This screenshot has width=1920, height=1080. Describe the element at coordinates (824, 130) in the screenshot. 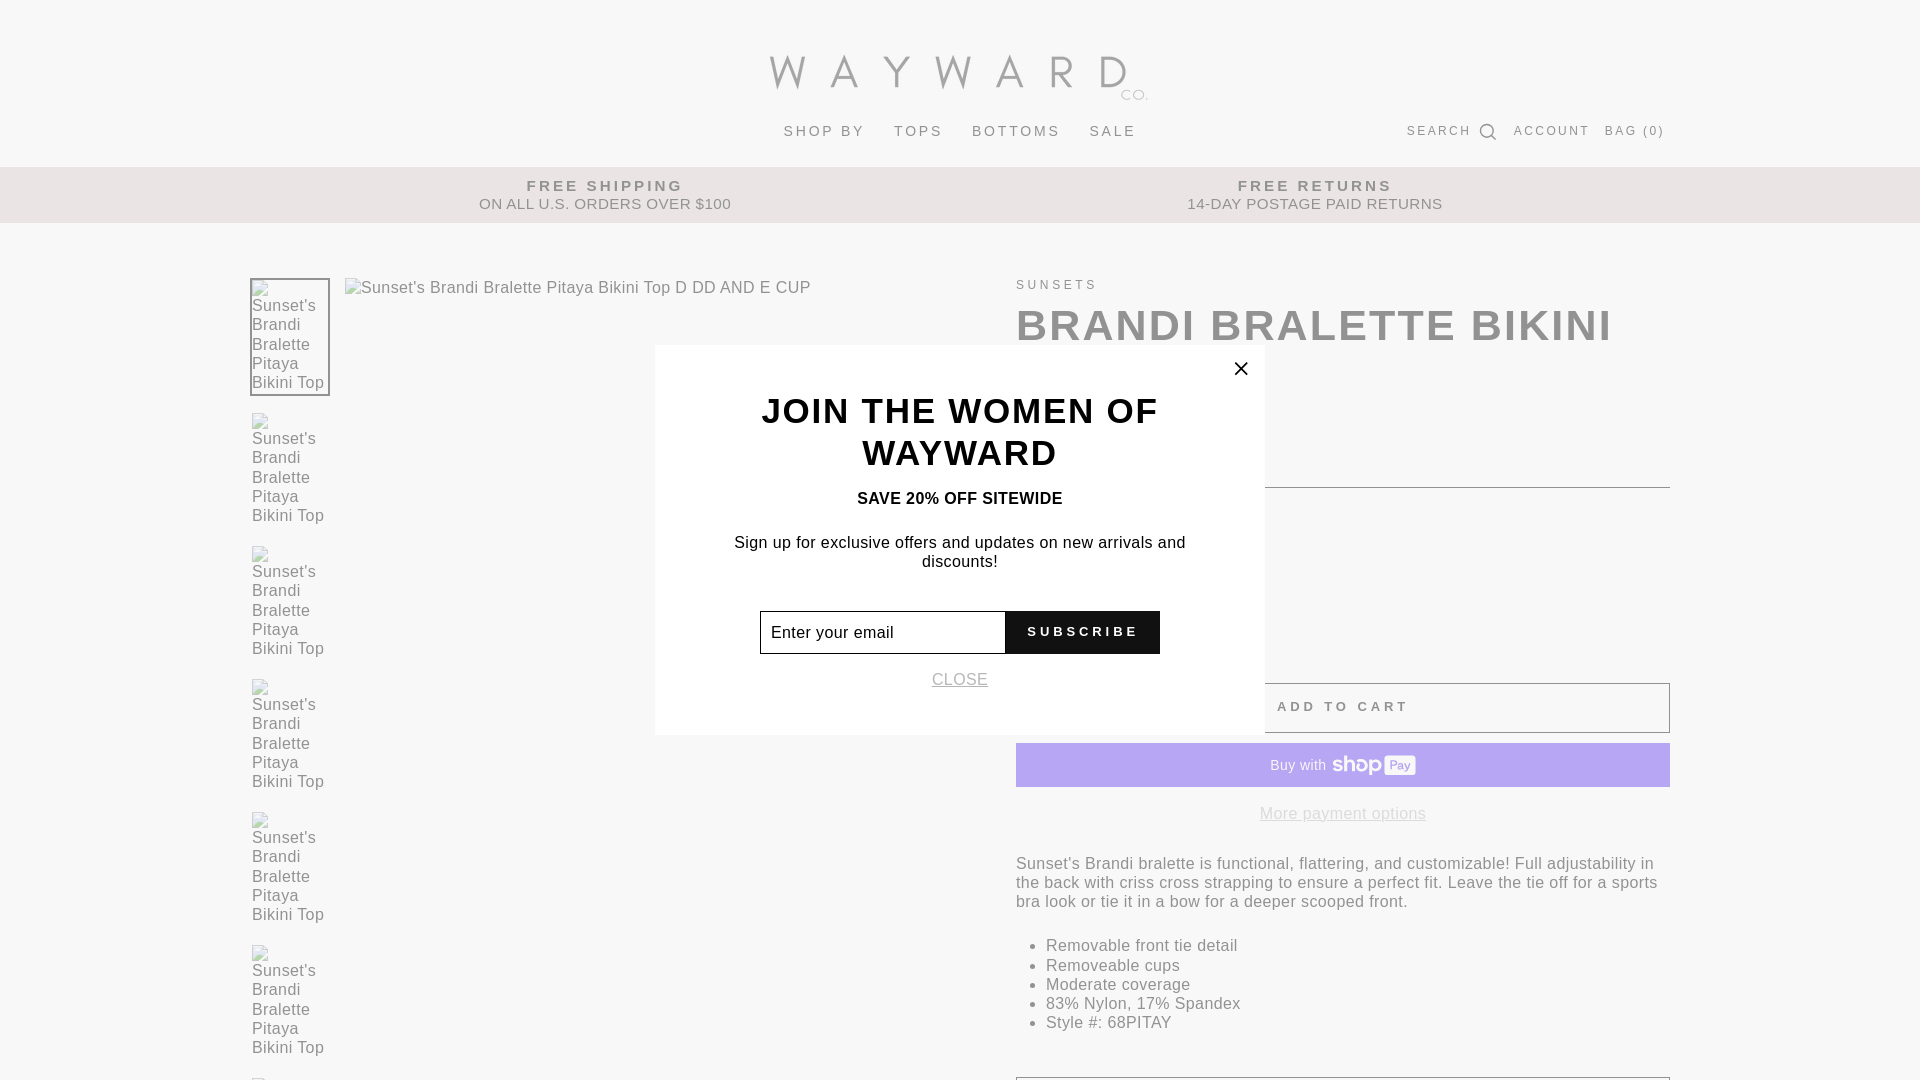

I see `SHOP BY` at that location.